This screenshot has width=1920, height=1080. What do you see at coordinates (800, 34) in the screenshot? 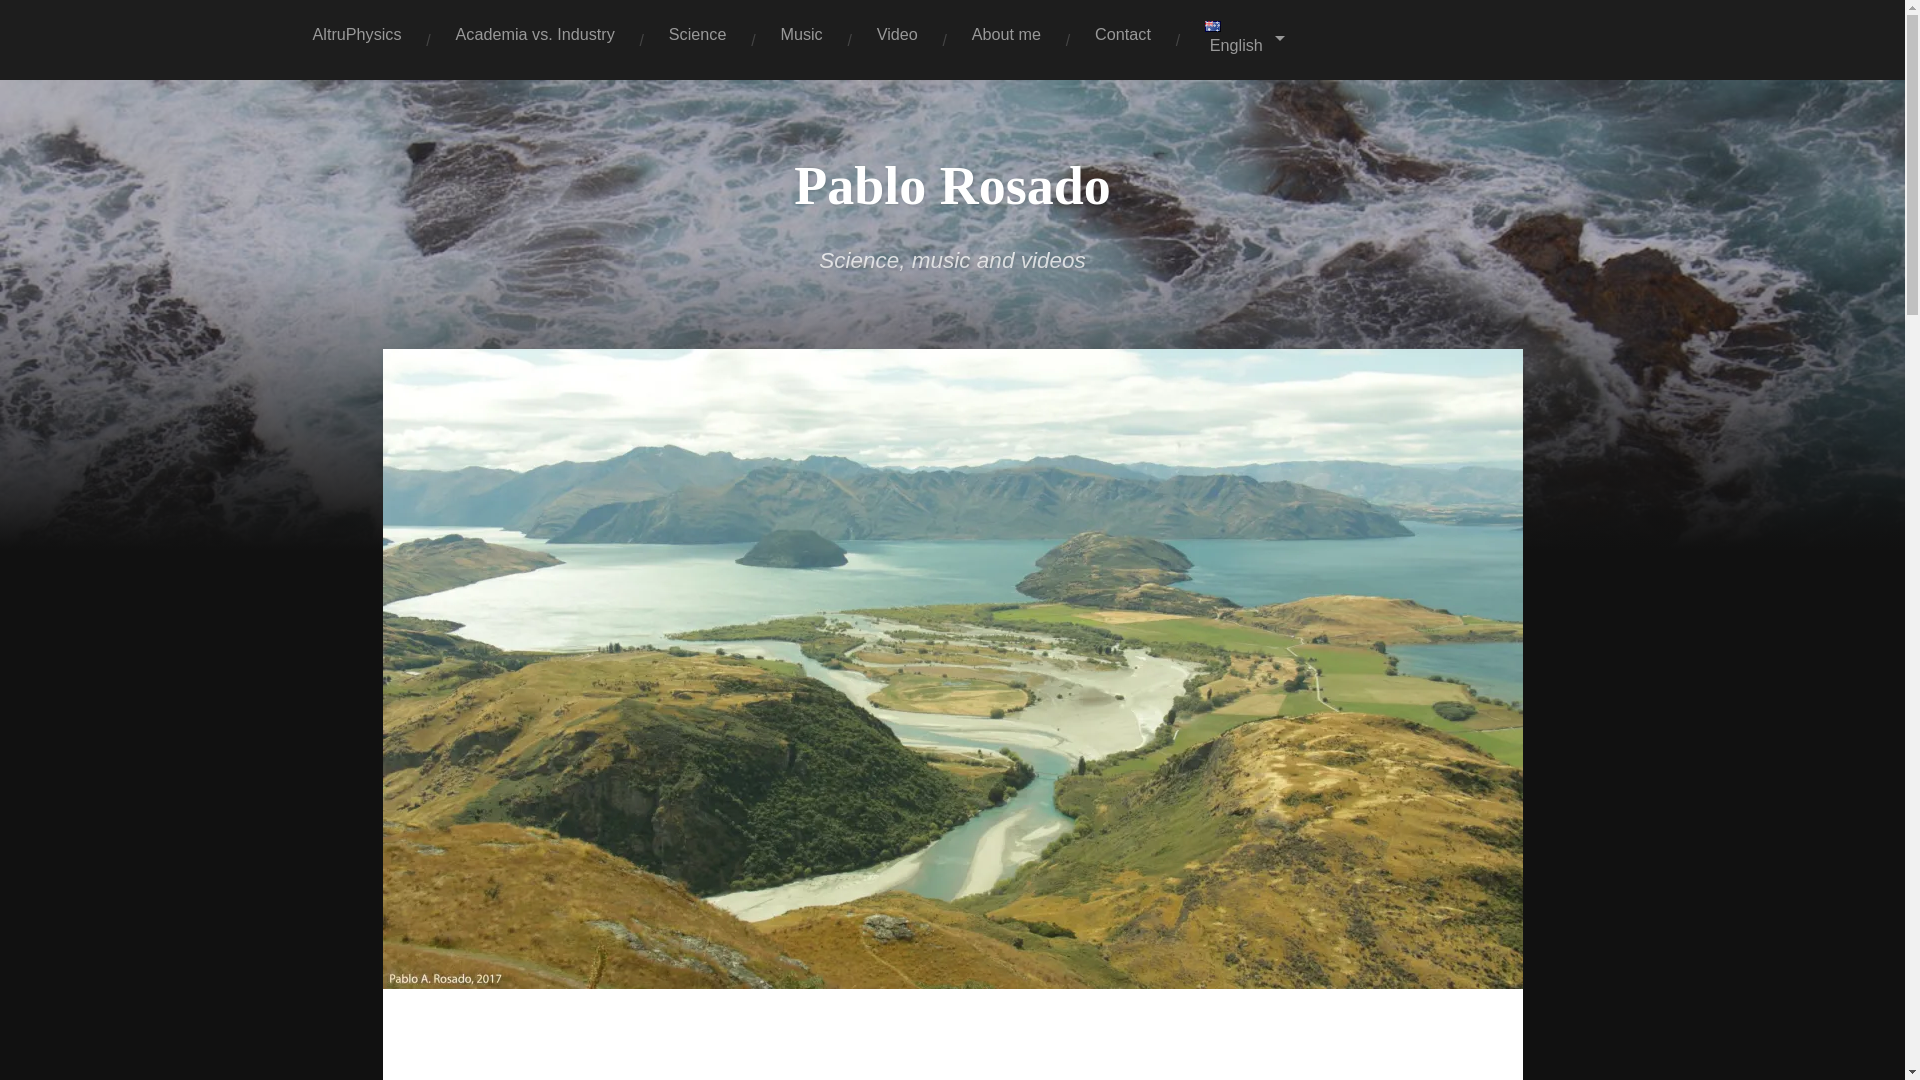
I see `Music` at bounding box center [800, 34].